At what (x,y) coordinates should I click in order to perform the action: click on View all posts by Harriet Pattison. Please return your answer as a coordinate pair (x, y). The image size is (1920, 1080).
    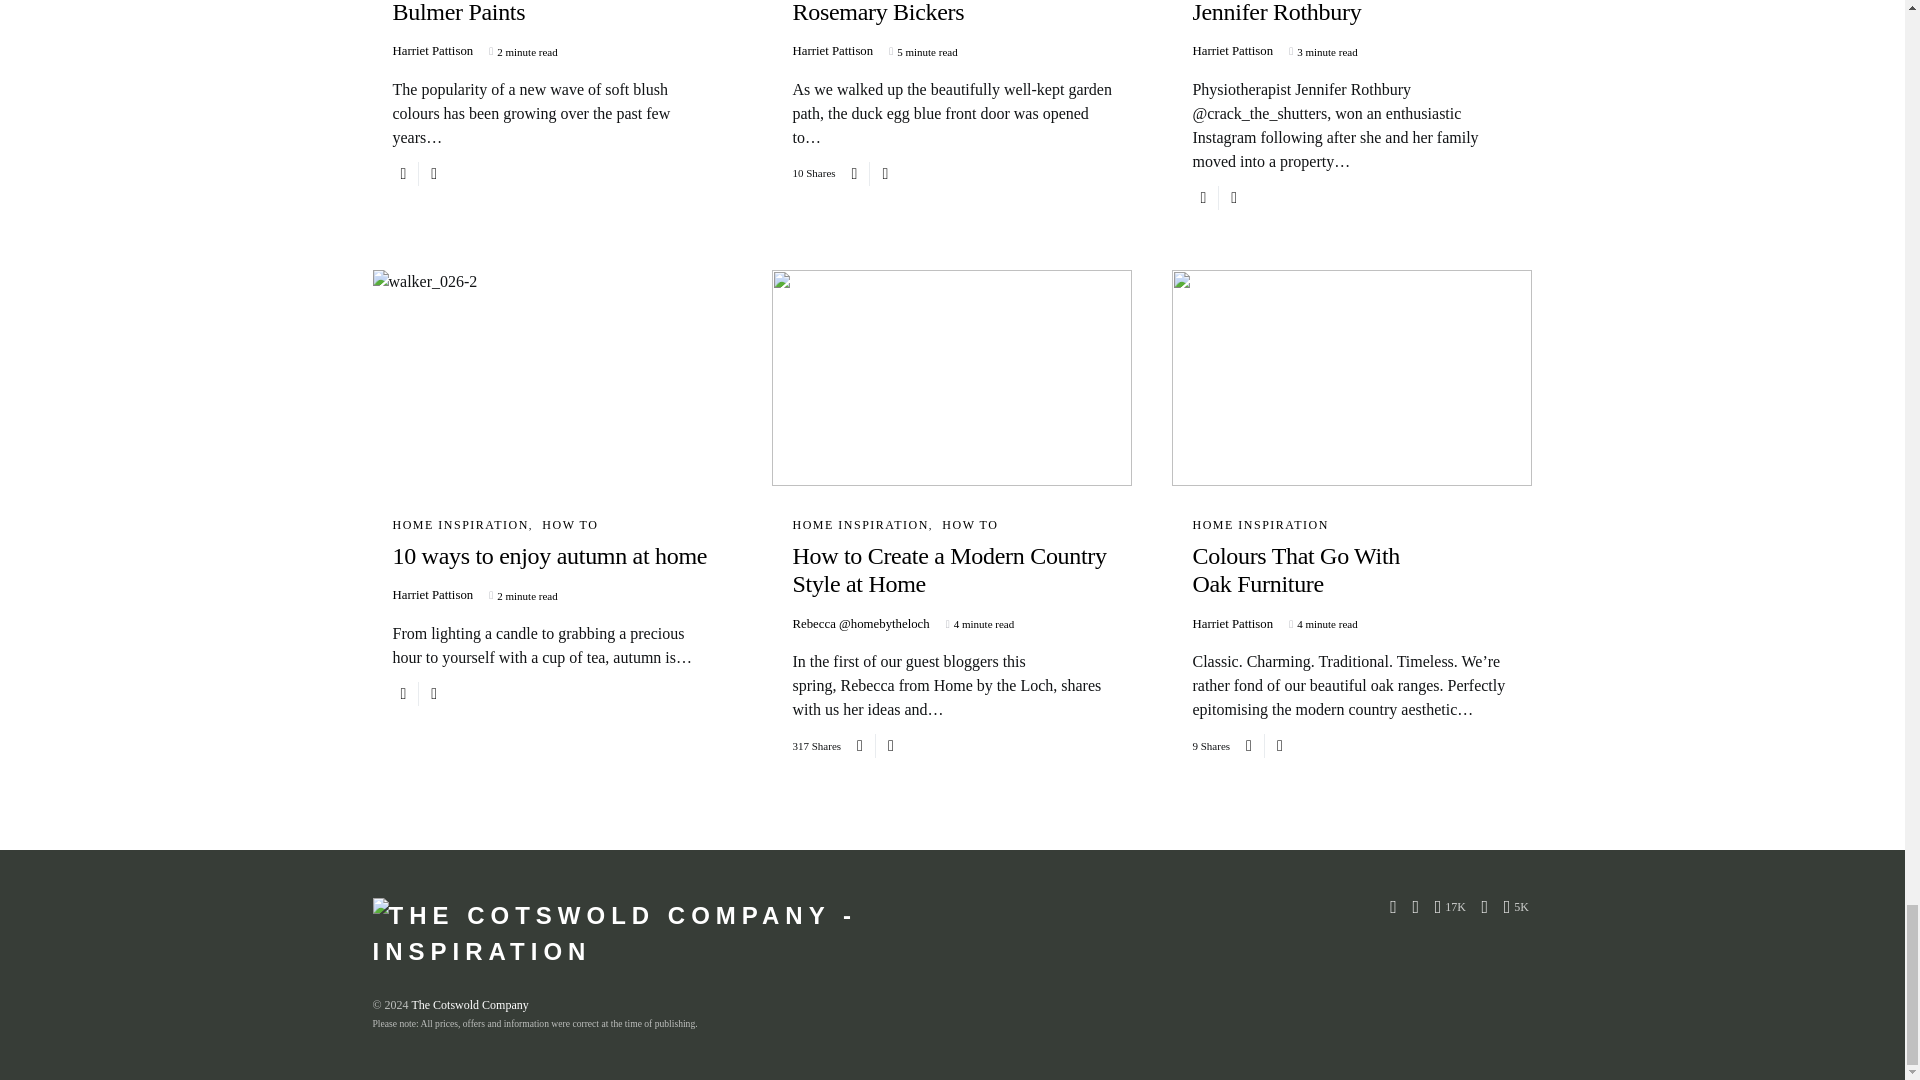
    Looking at the image, I should click on (432, 51).